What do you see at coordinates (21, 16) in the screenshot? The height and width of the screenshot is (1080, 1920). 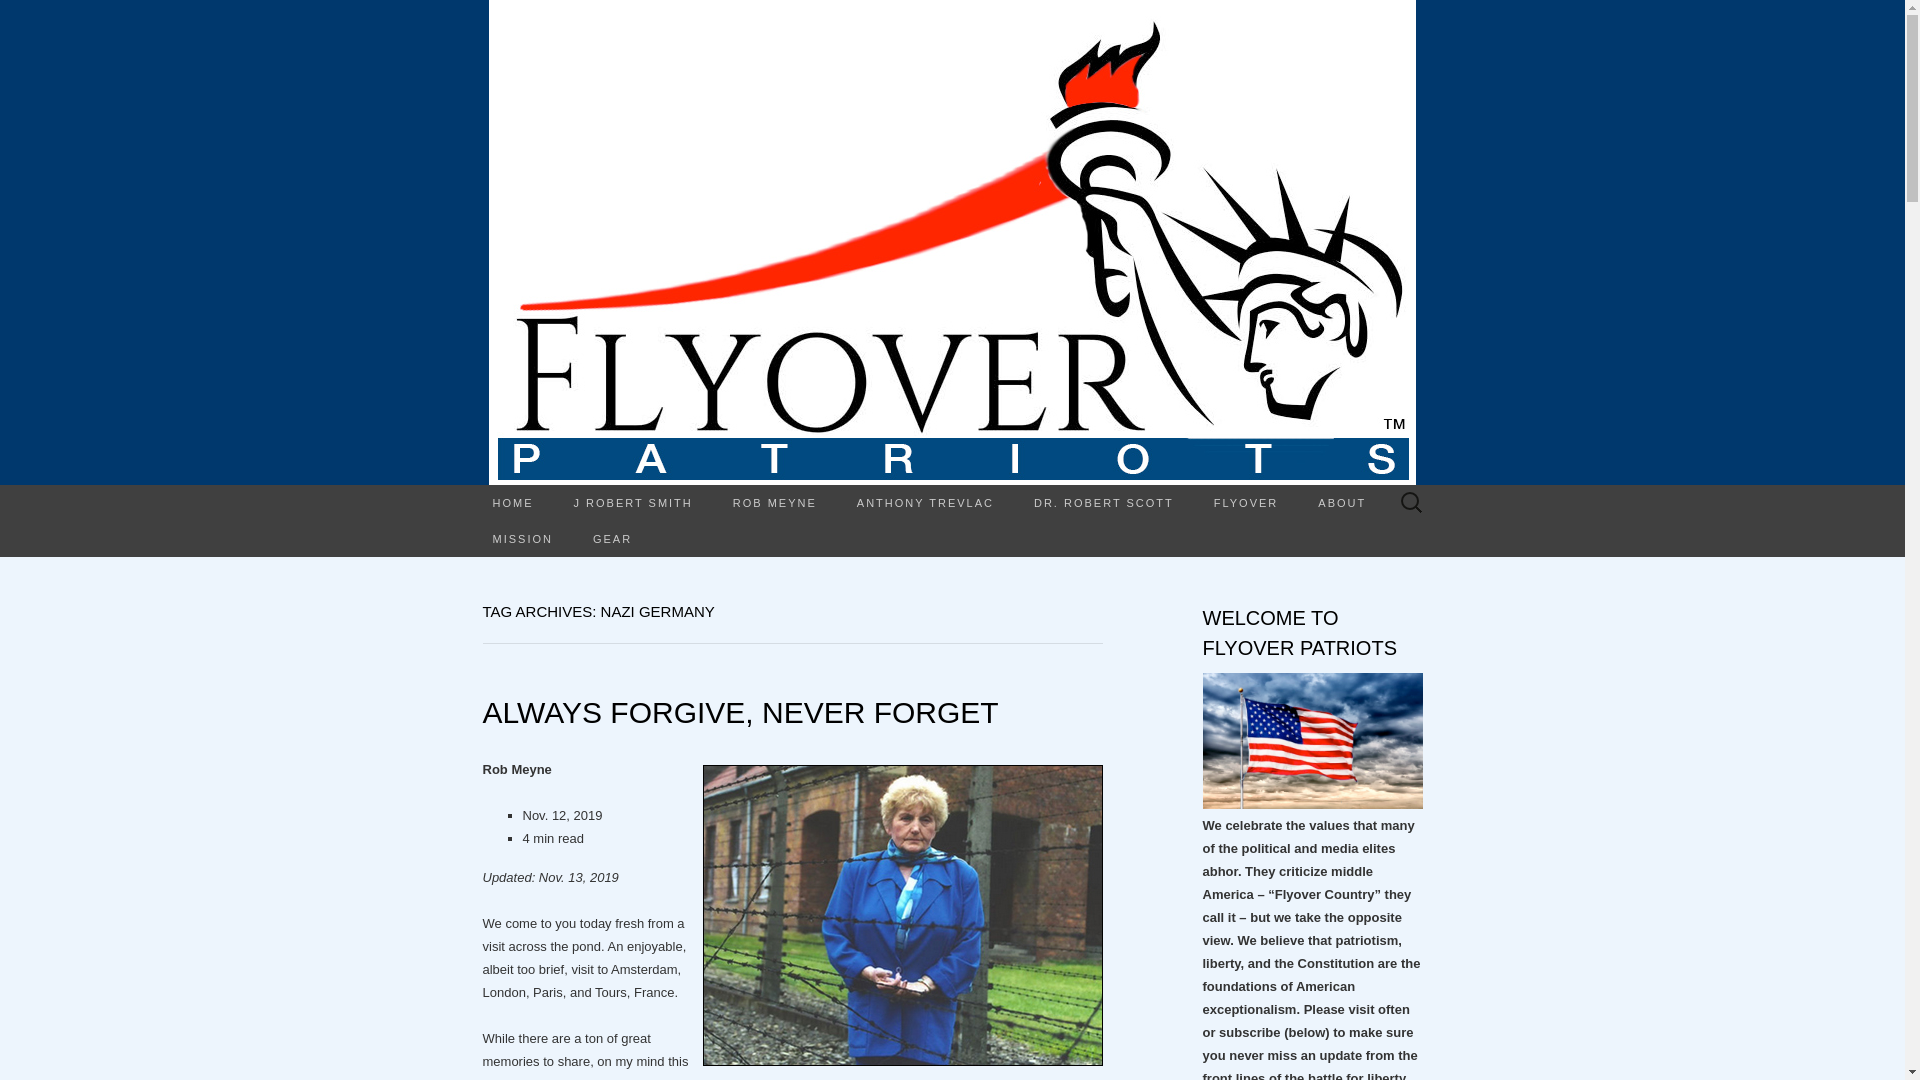 I see `Search` at bounding box center [21, 16].